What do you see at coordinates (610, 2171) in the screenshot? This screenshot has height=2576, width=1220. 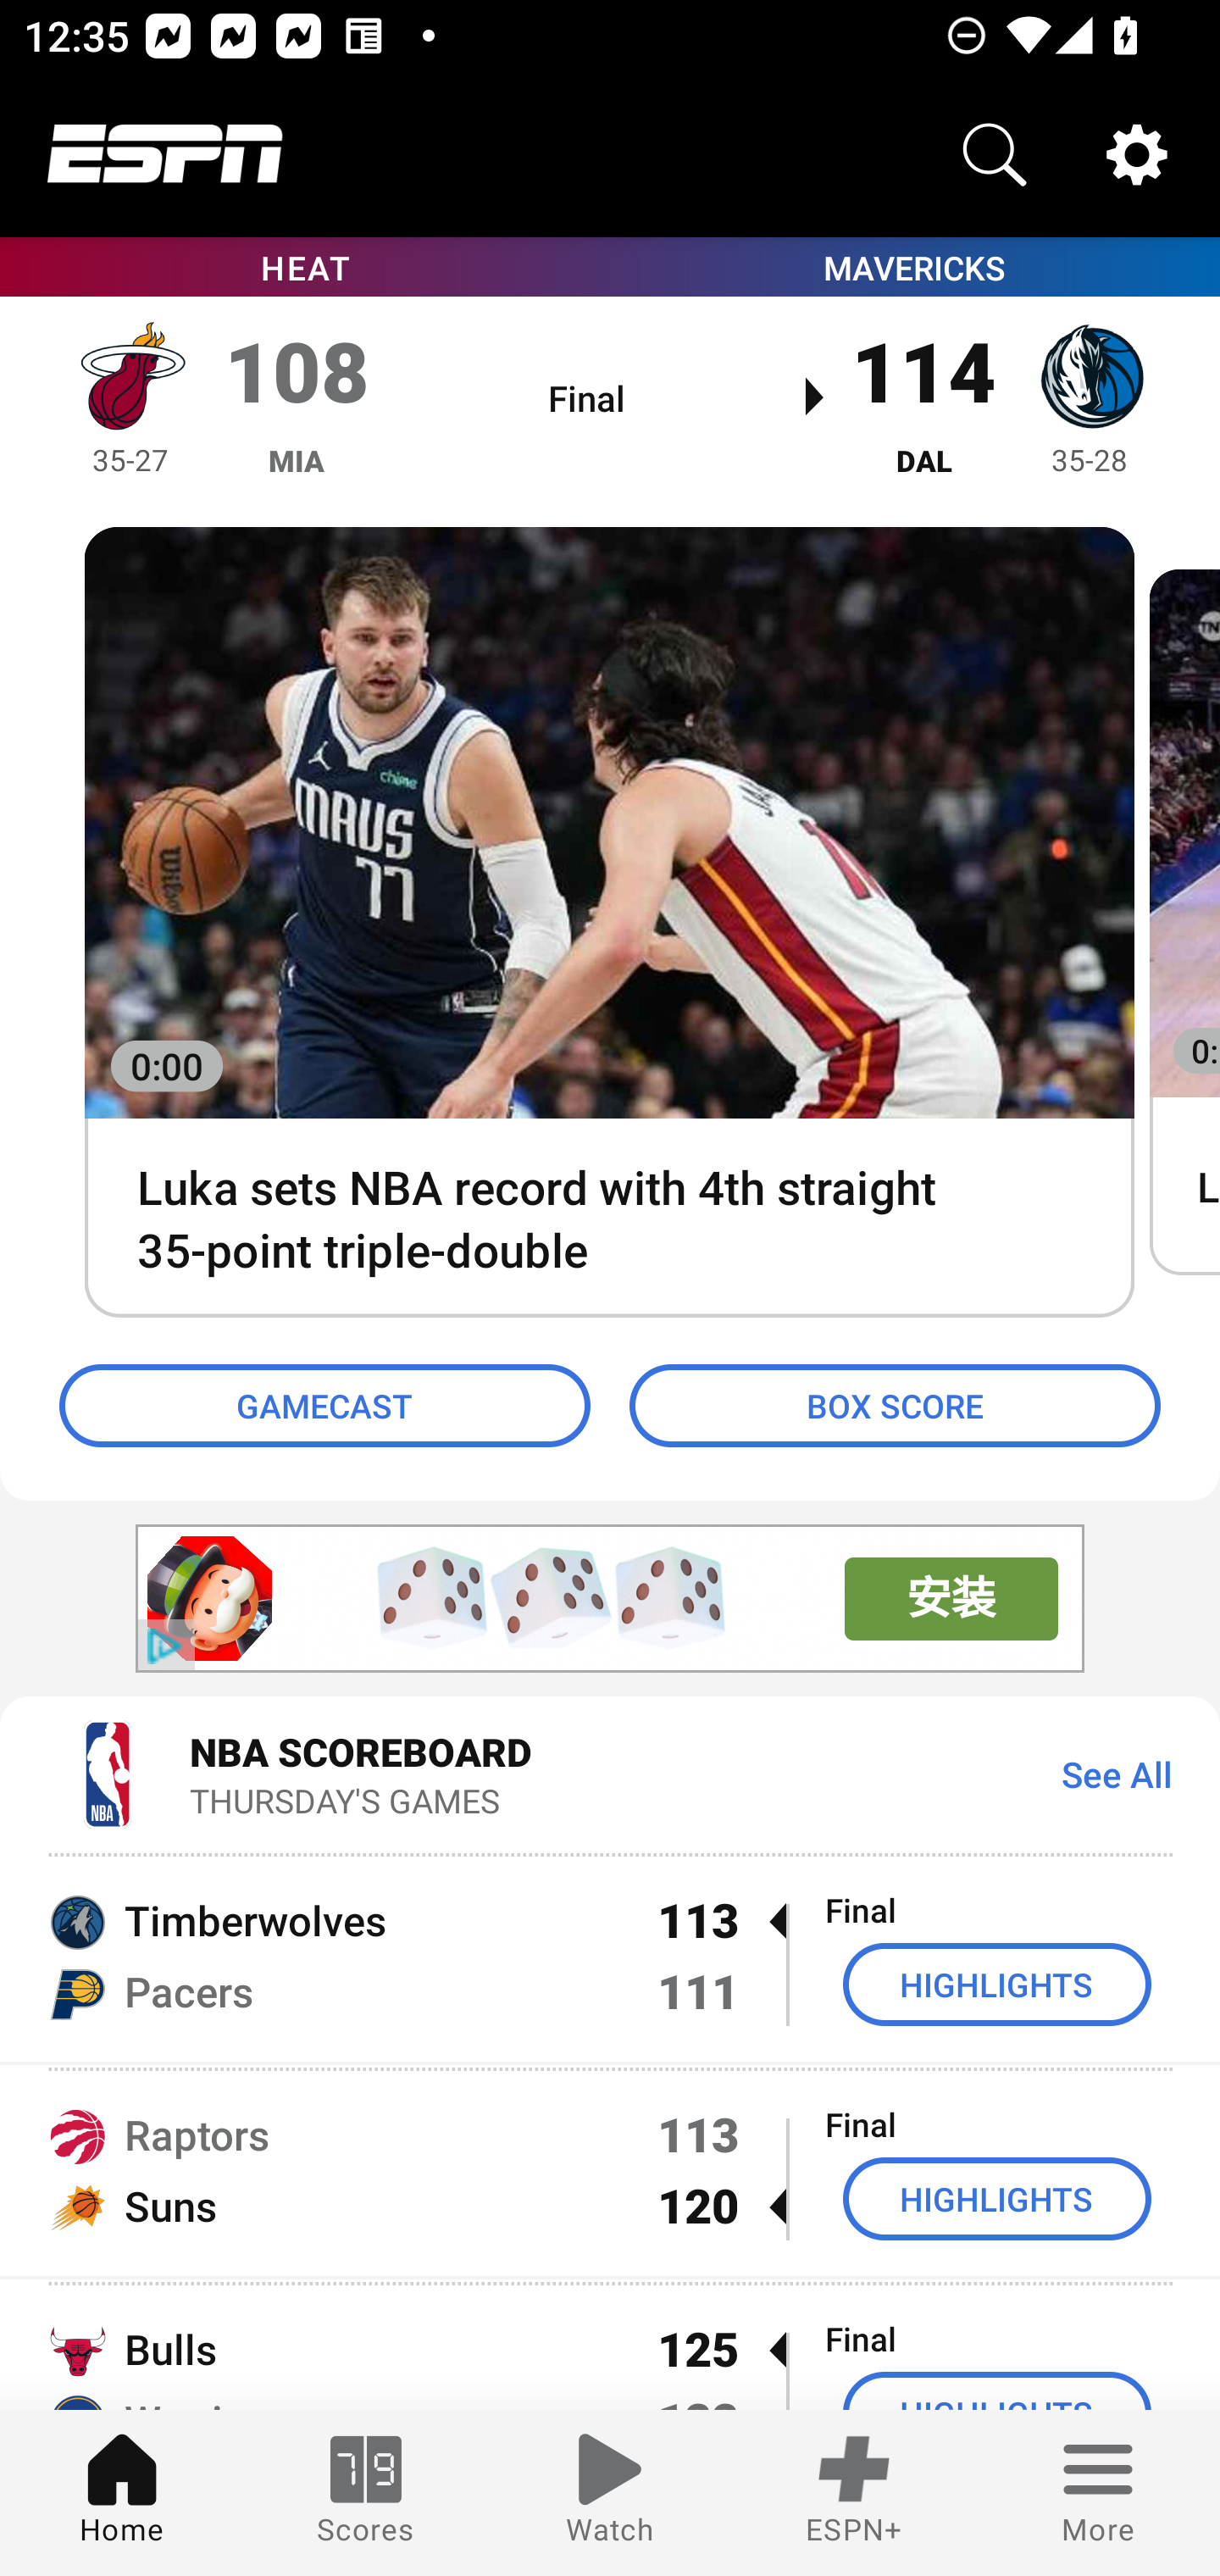 I see `Raptors 113 Final Suns 120  HIGHLIGHTS` at bounding box center [610, 2171].